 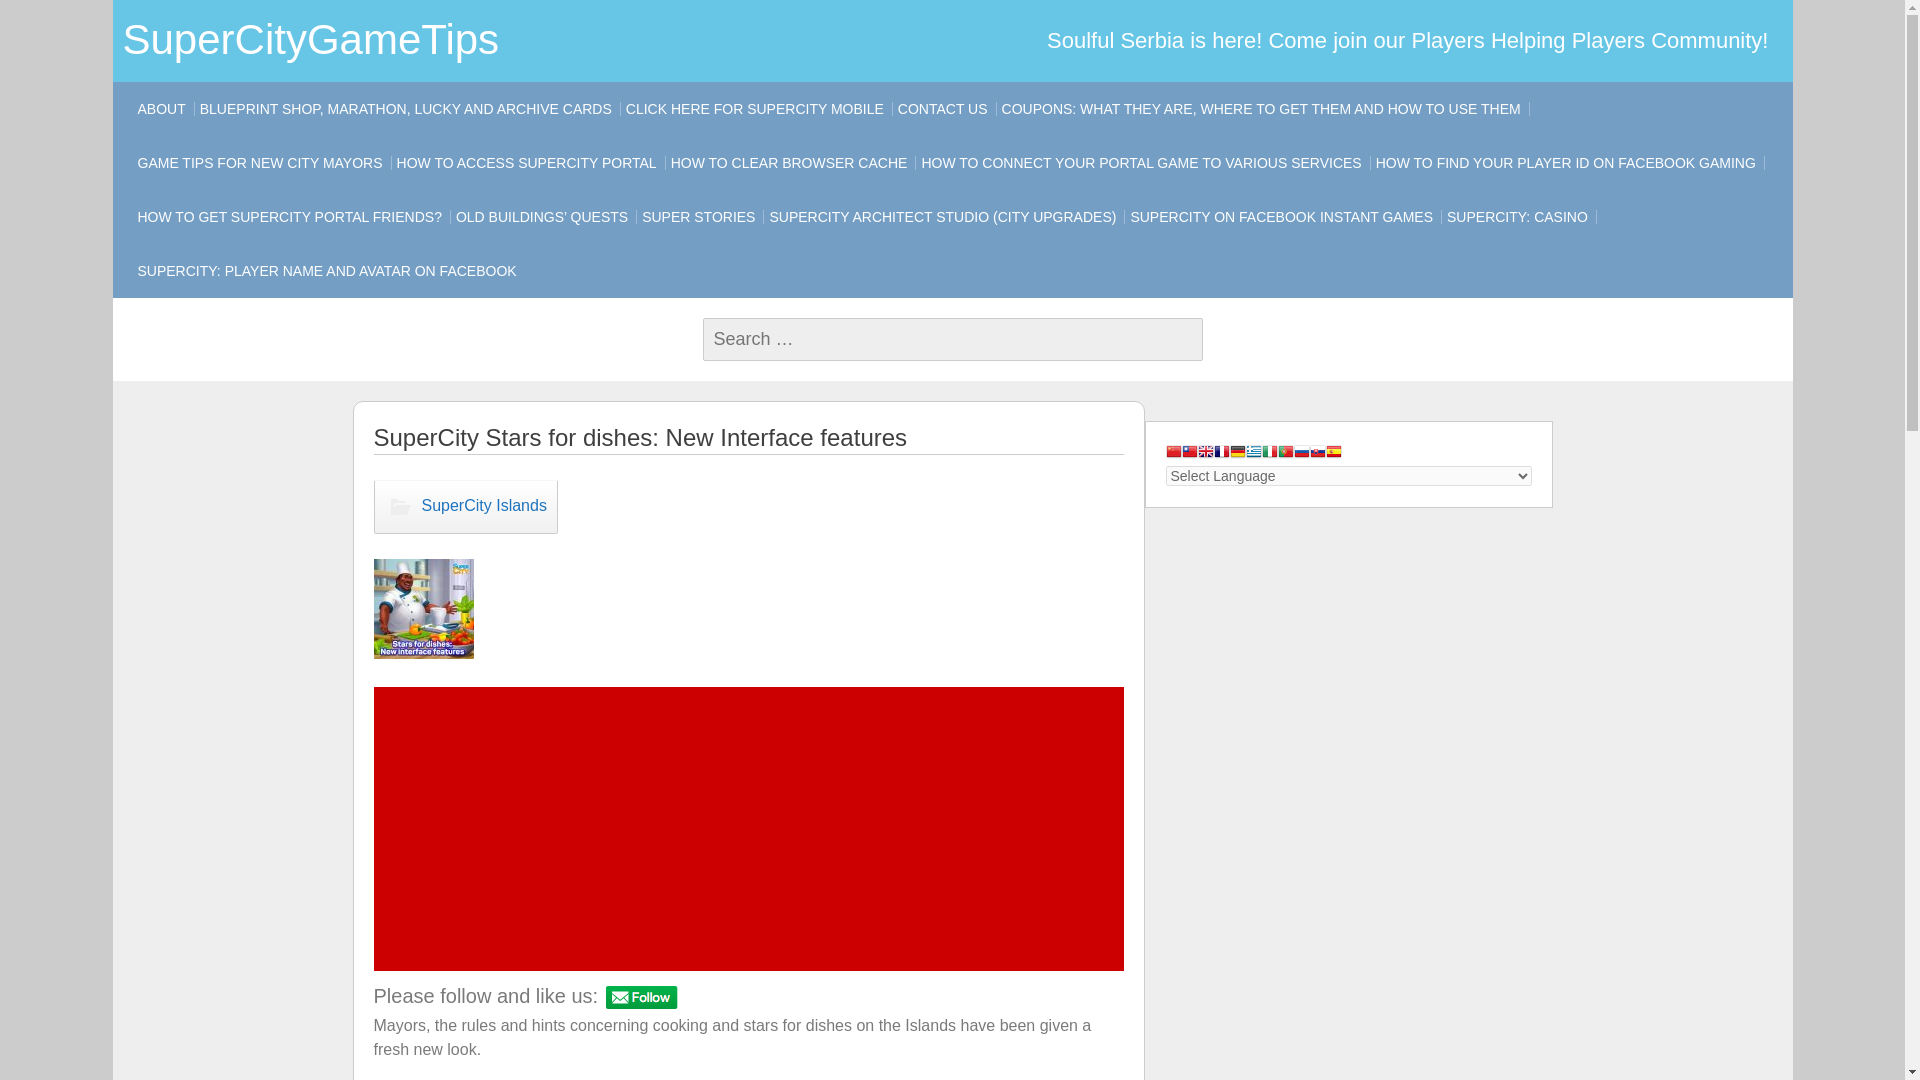 I want to click on ABOUT, so click(x=161, y=109).